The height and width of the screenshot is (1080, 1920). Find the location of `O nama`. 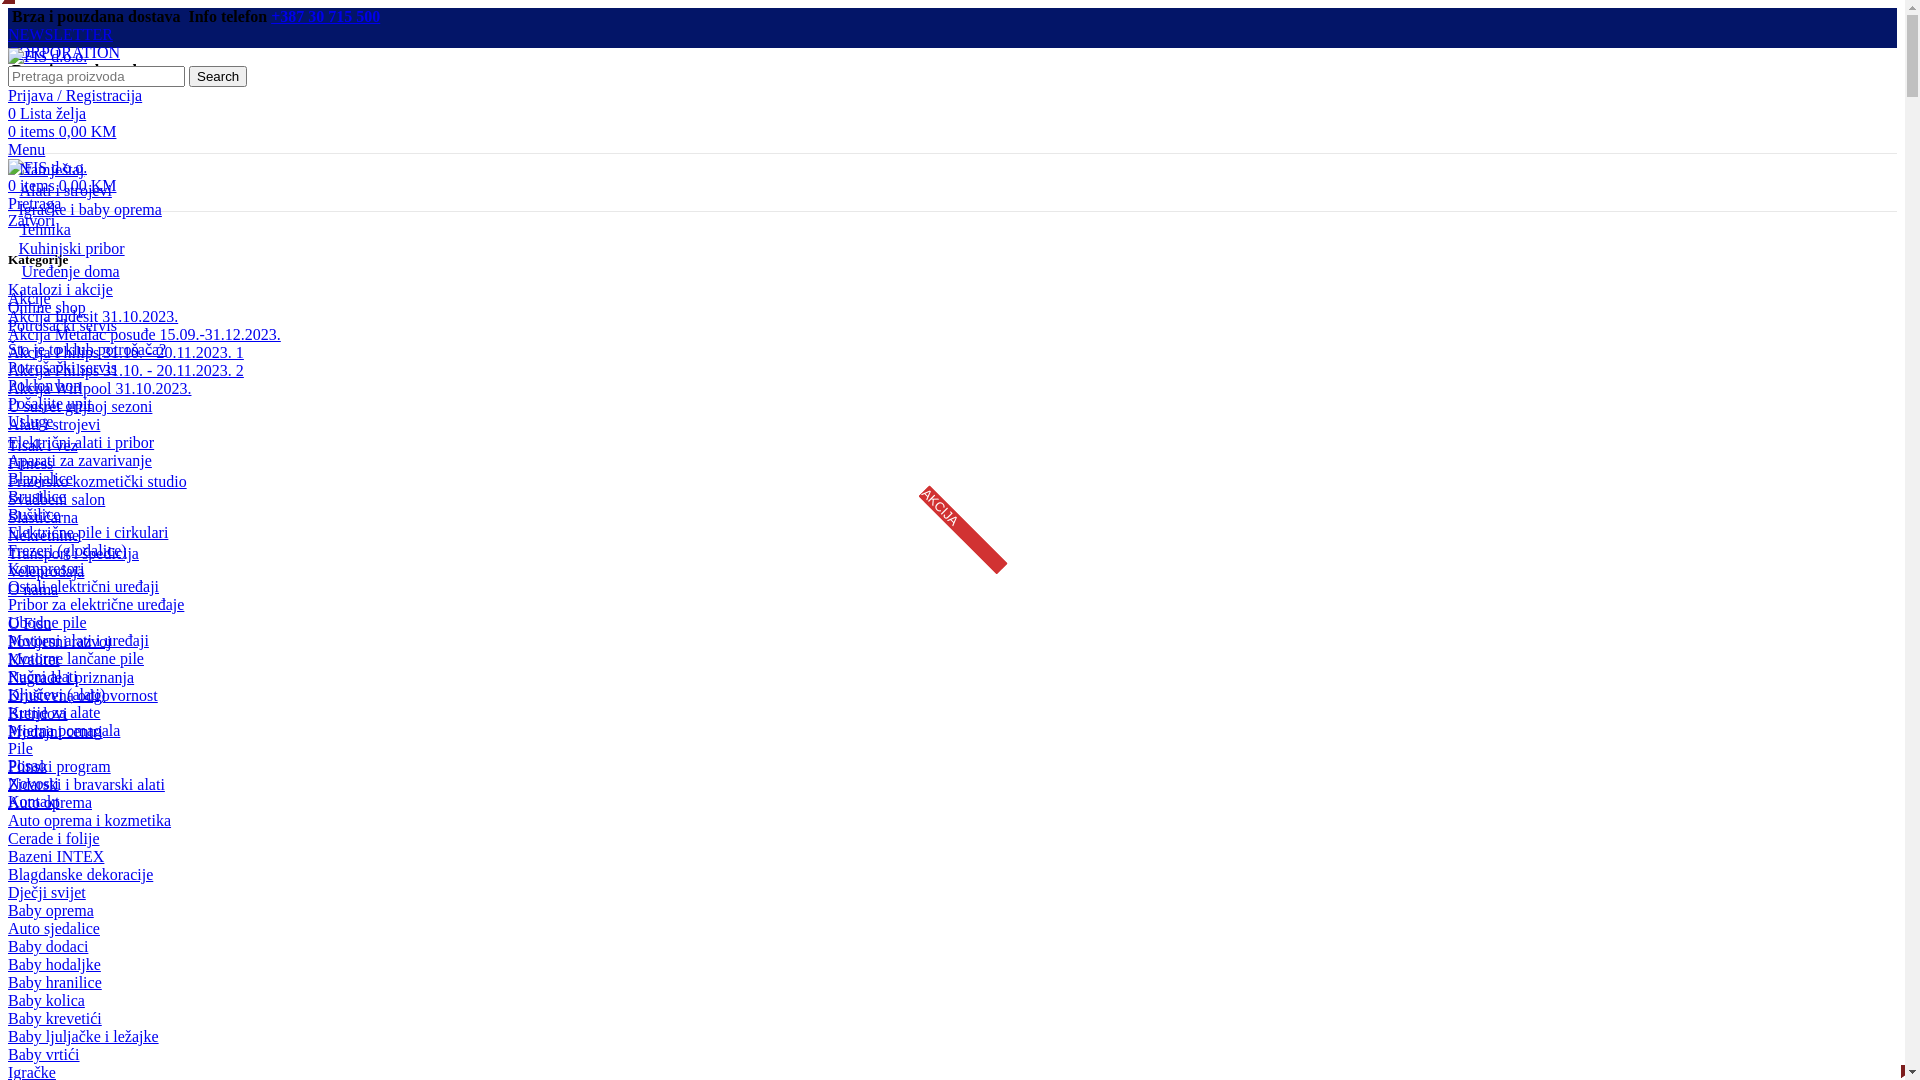

O nama is located at coordinates (33, 590).